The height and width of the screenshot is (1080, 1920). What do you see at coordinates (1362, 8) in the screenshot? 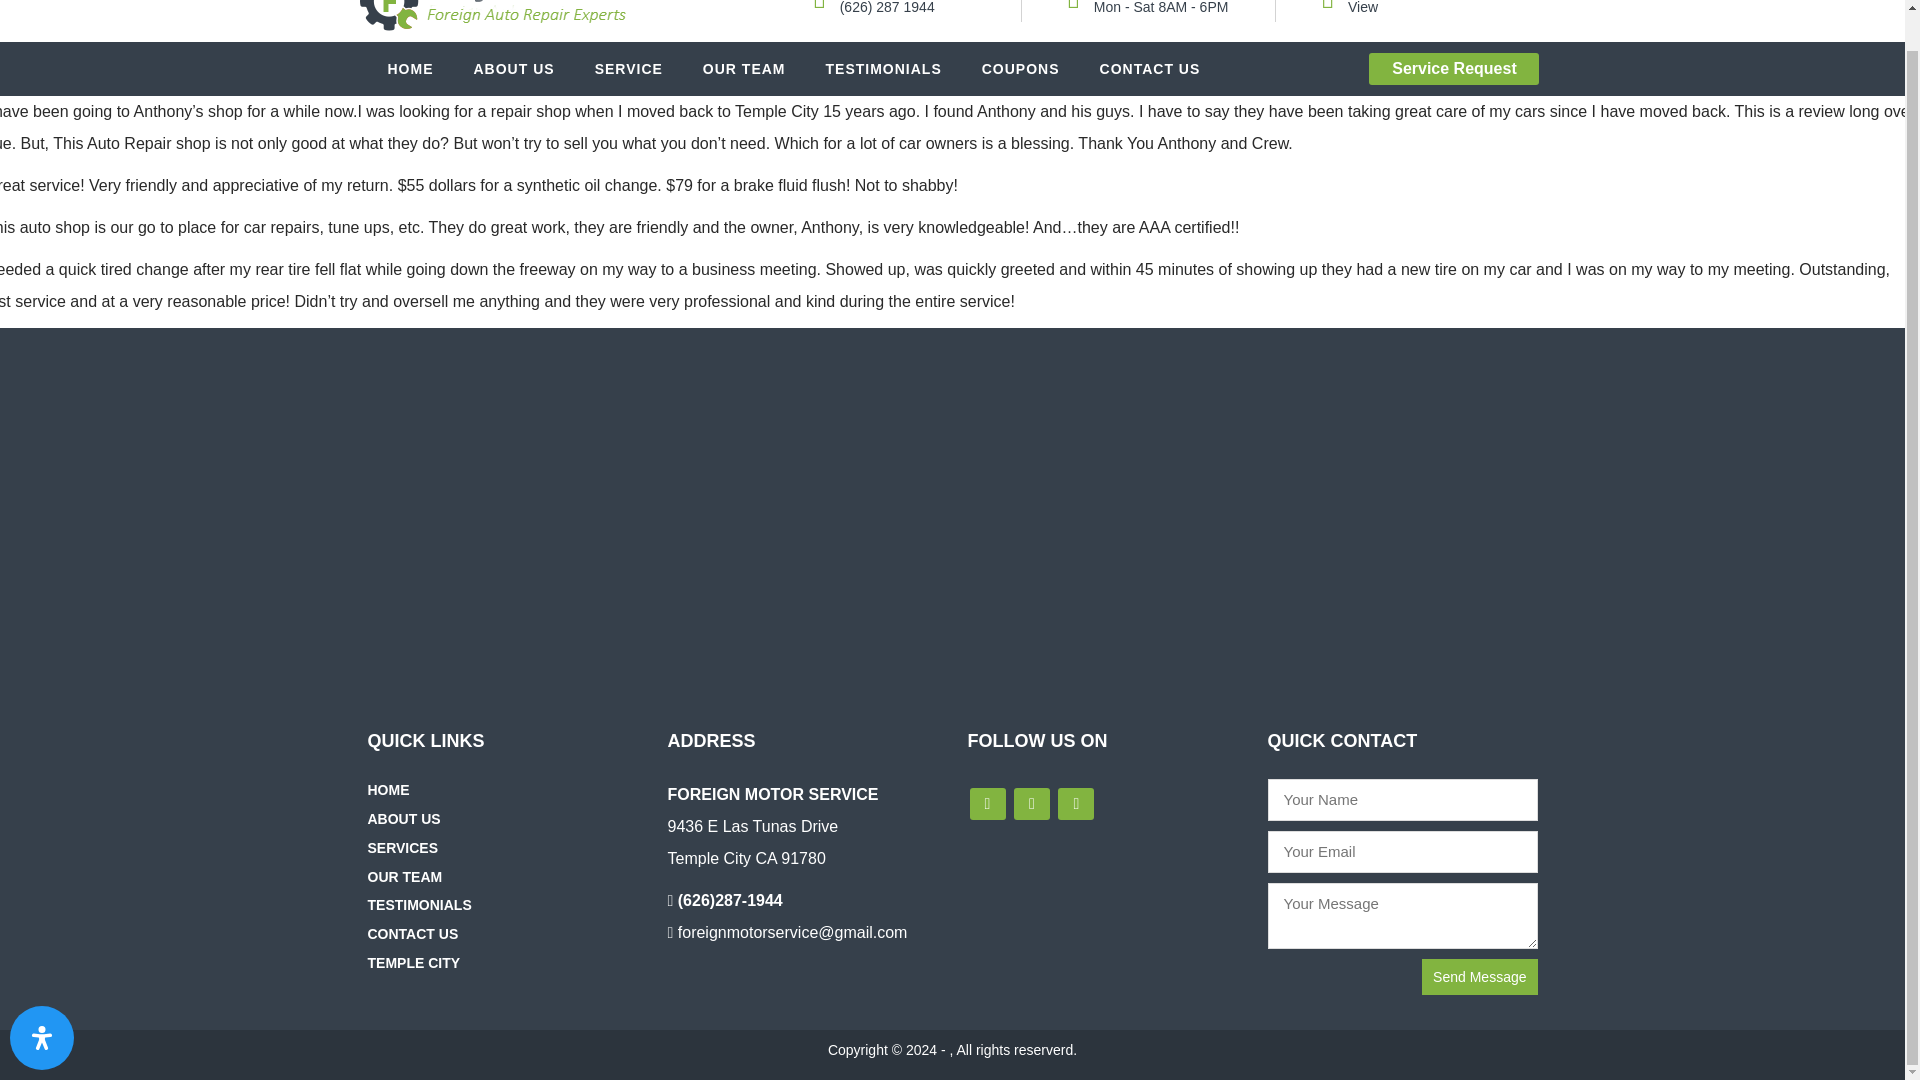
I see `View` at bounding box center [1362, 8].